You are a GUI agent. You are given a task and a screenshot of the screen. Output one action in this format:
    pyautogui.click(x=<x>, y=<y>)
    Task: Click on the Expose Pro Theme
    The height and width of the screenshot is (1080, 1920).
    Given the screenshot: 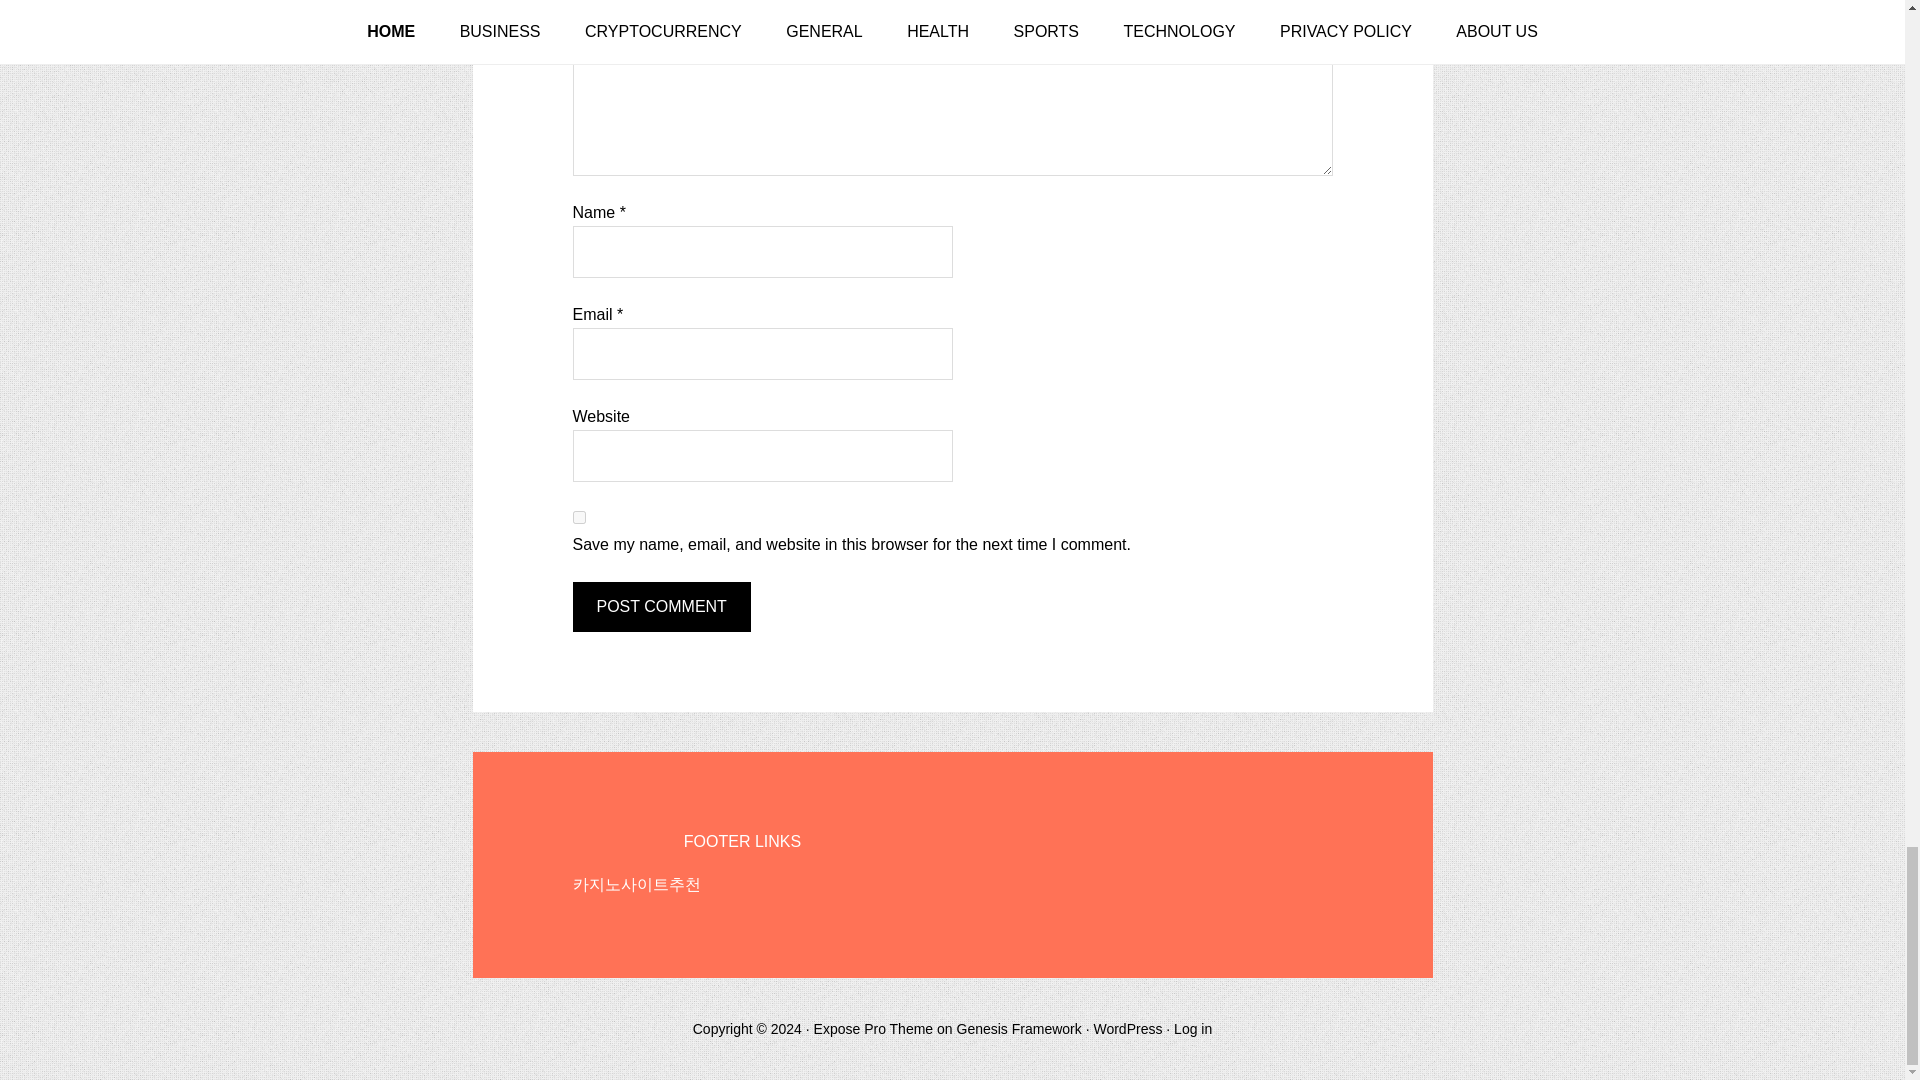 What is the action you would take?
    pyautogui.click(x=874, y=1028)
    